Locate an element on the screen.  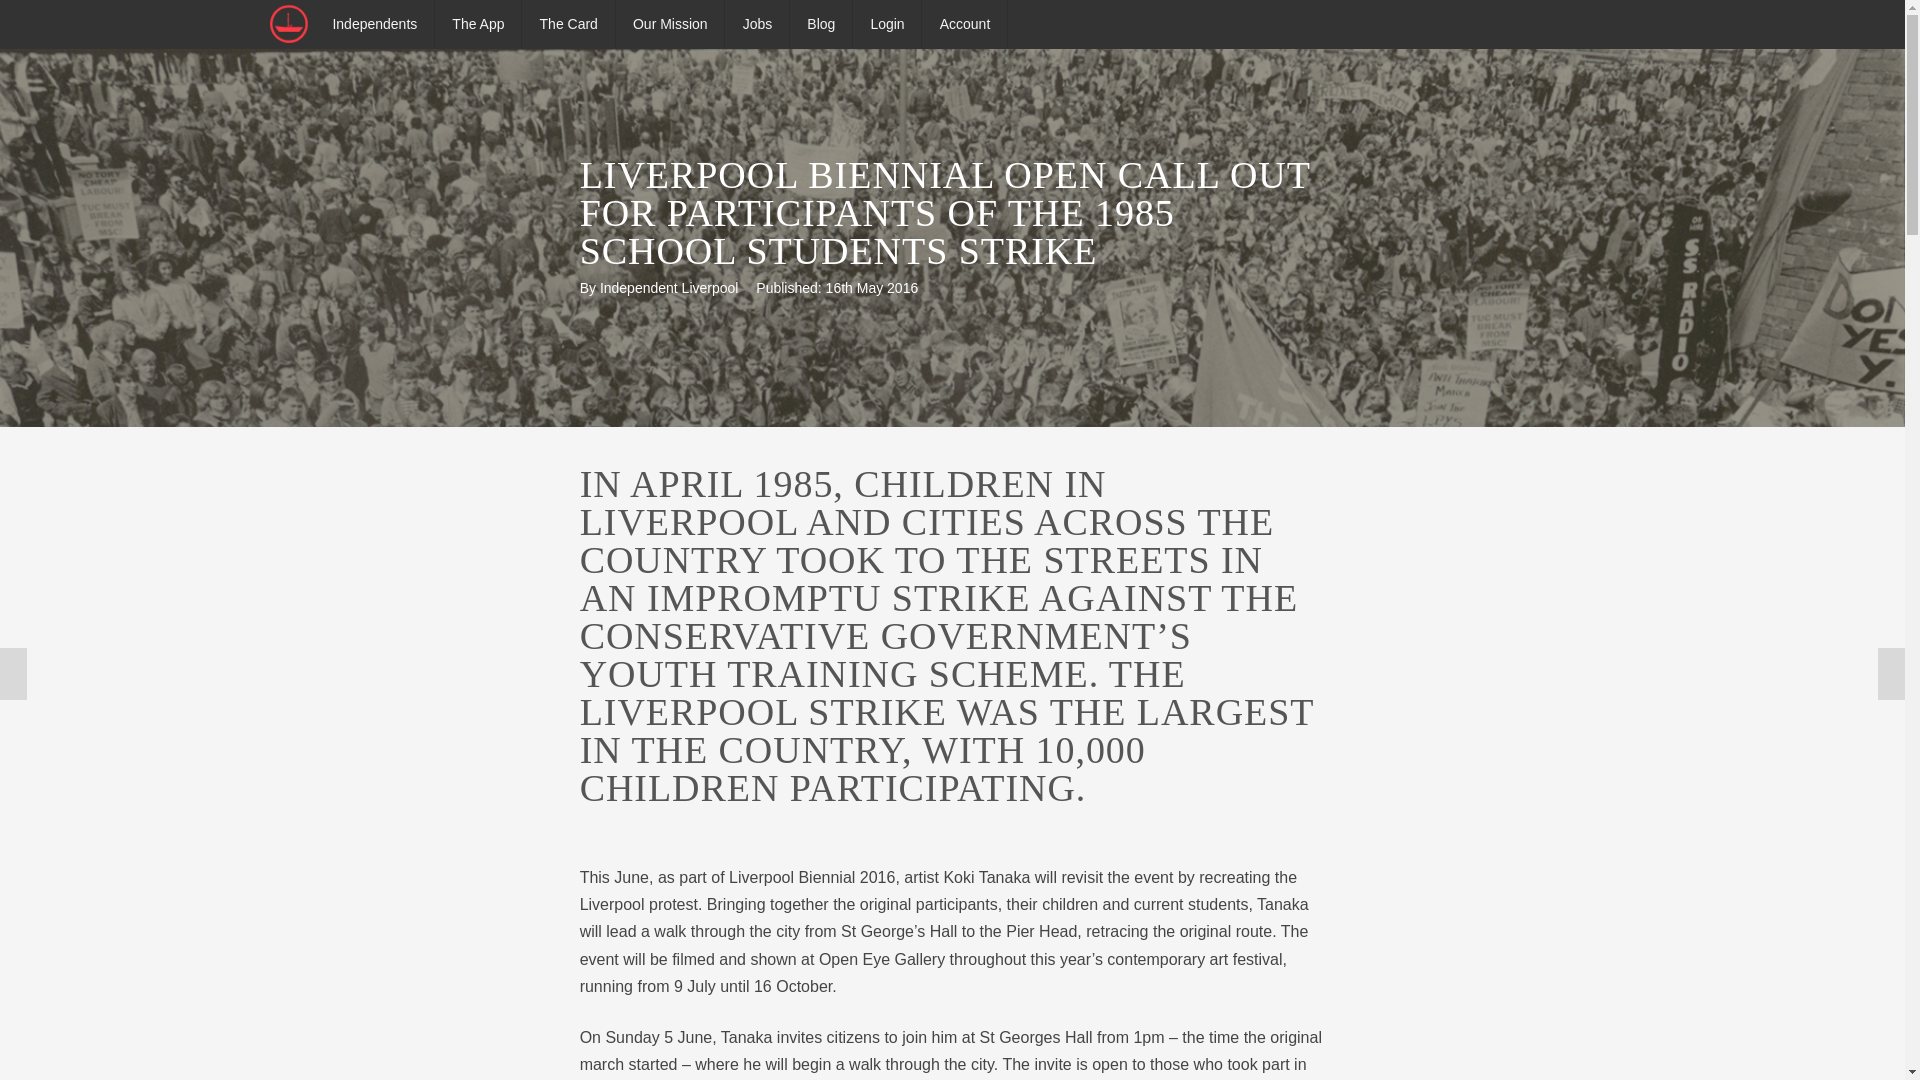
Our Mission is located at coordinates (670, 24).